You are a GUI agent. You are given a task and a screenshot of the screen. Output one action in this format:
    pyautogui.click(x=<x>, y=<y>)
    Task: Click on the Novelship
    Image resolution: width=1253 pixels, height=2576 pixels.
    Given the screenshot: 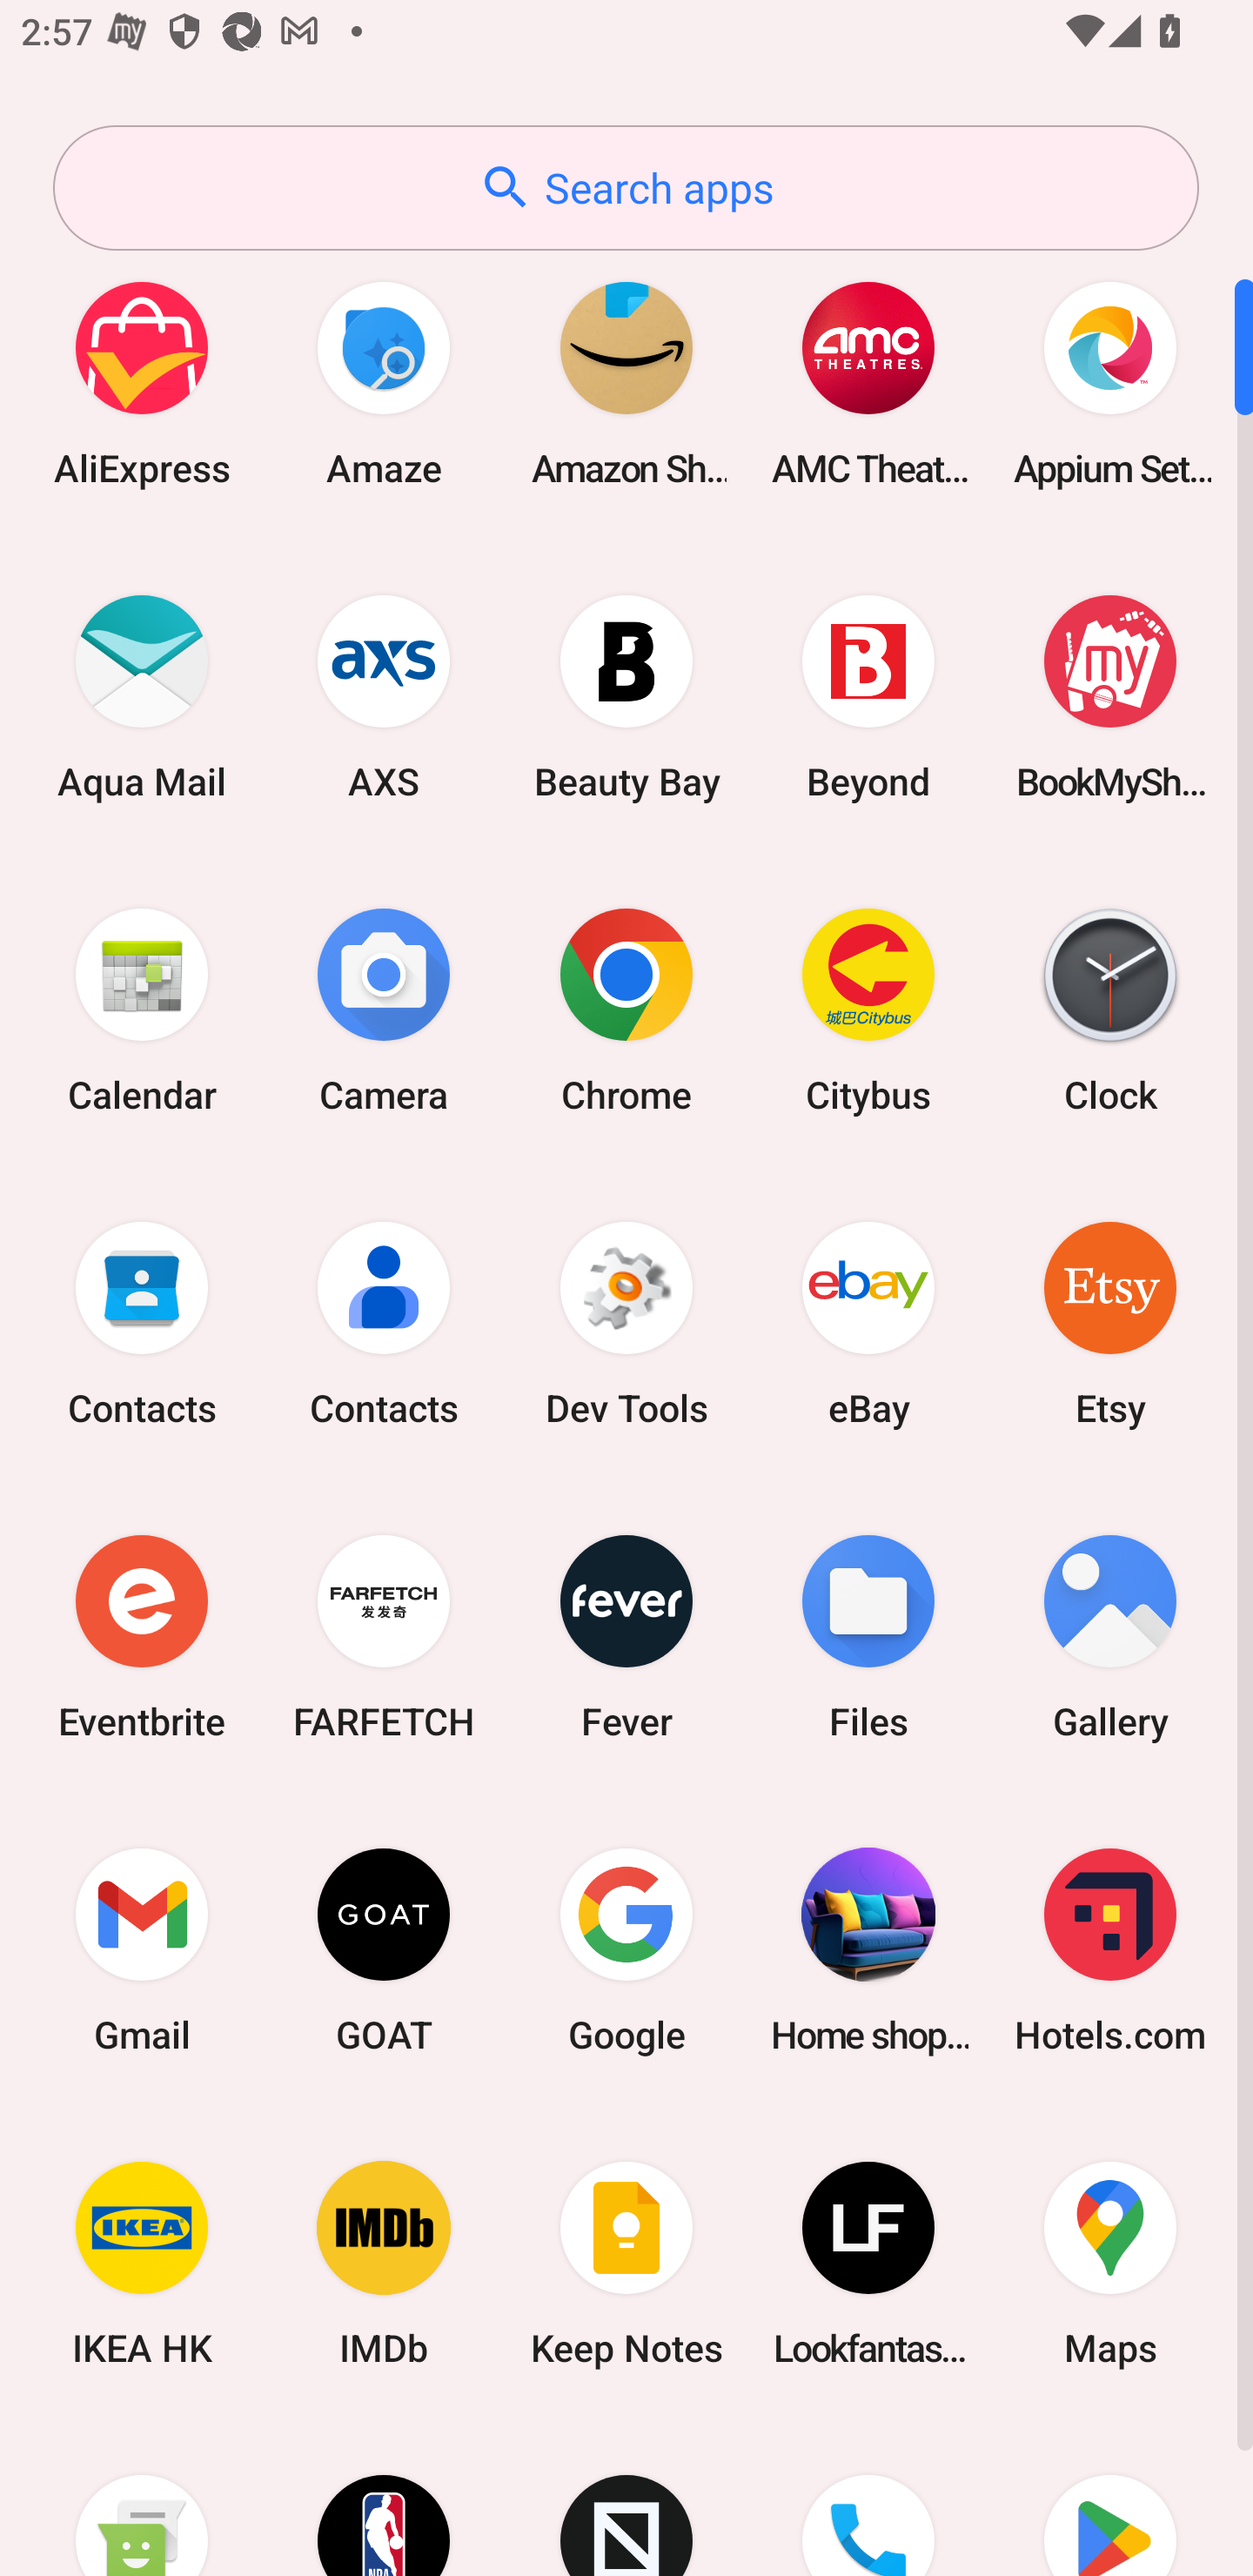 What is the action you would take?
    pyautogui.click(x=626, y=2499)
    